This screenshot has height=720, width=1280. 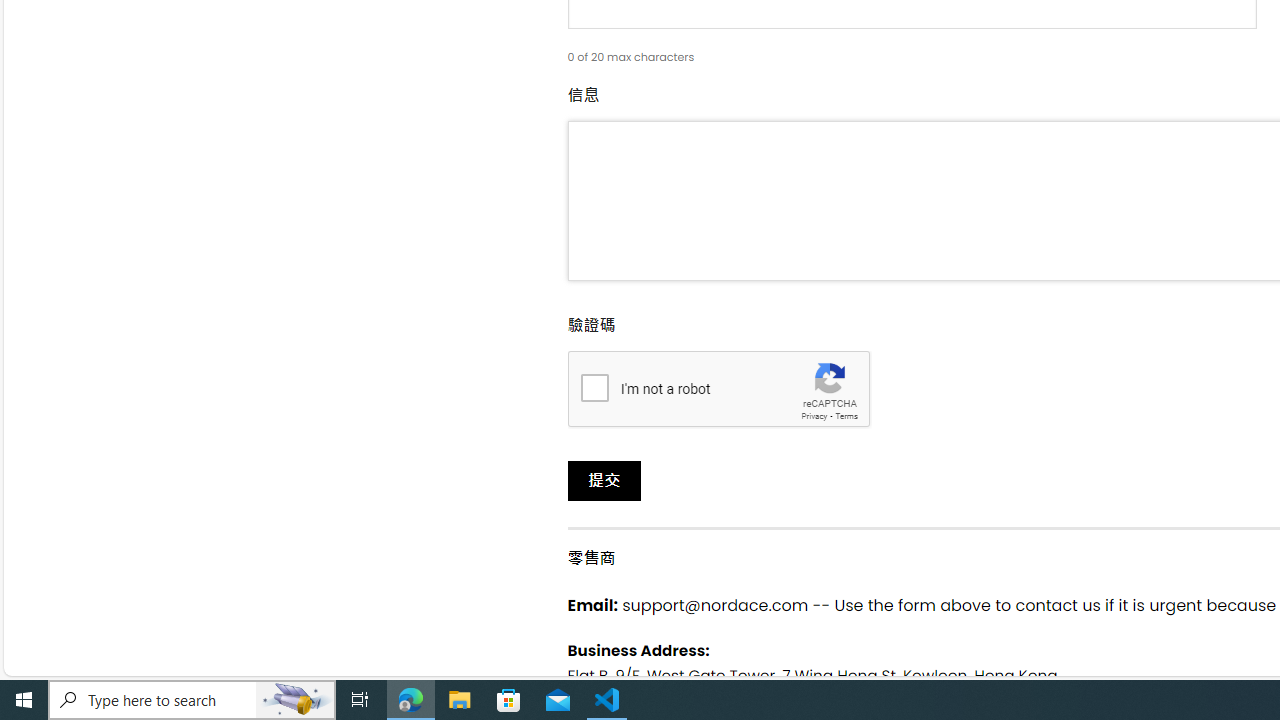 What do you see at coordinates (594, 386) in the screenshot?
I see `I'm not a robot` at bounding box center [594, 386].